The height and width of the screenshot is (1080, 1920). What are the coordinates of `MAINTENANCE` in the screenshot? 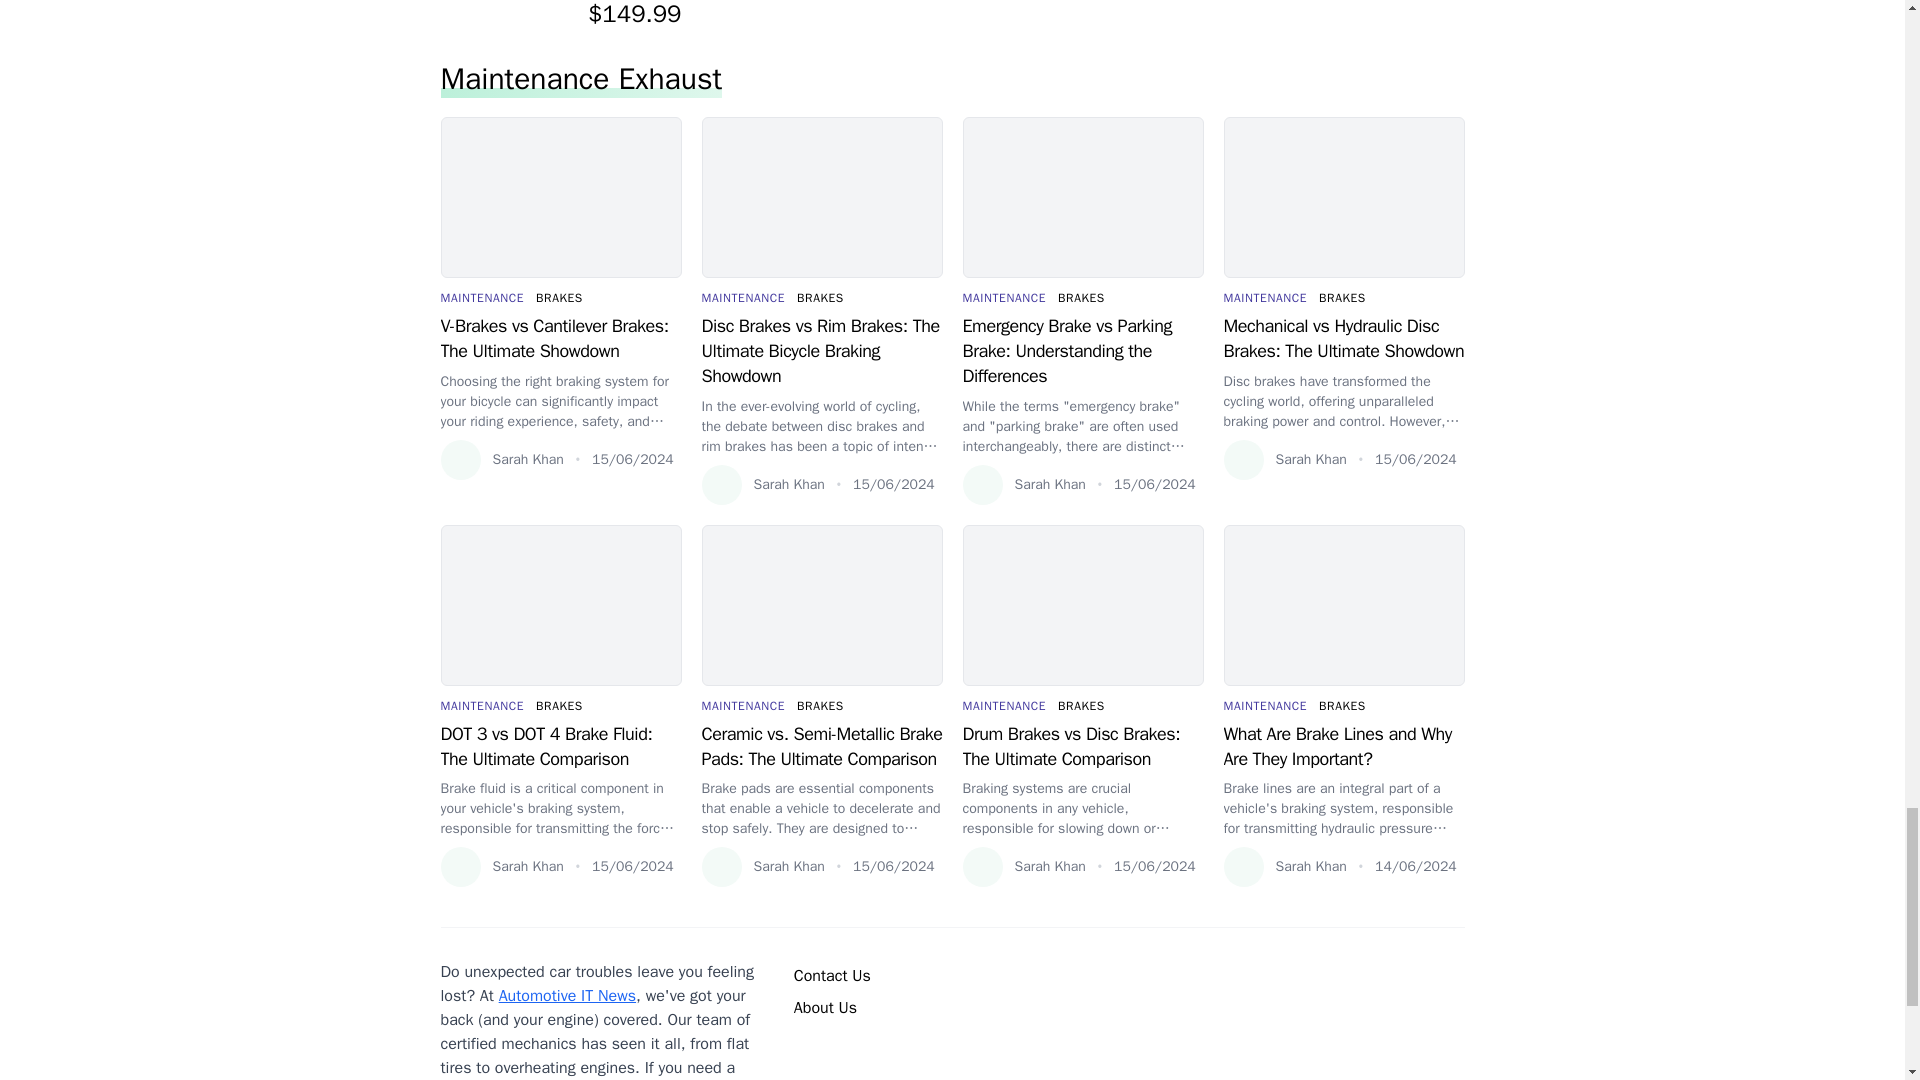 It's located at (482, 298).